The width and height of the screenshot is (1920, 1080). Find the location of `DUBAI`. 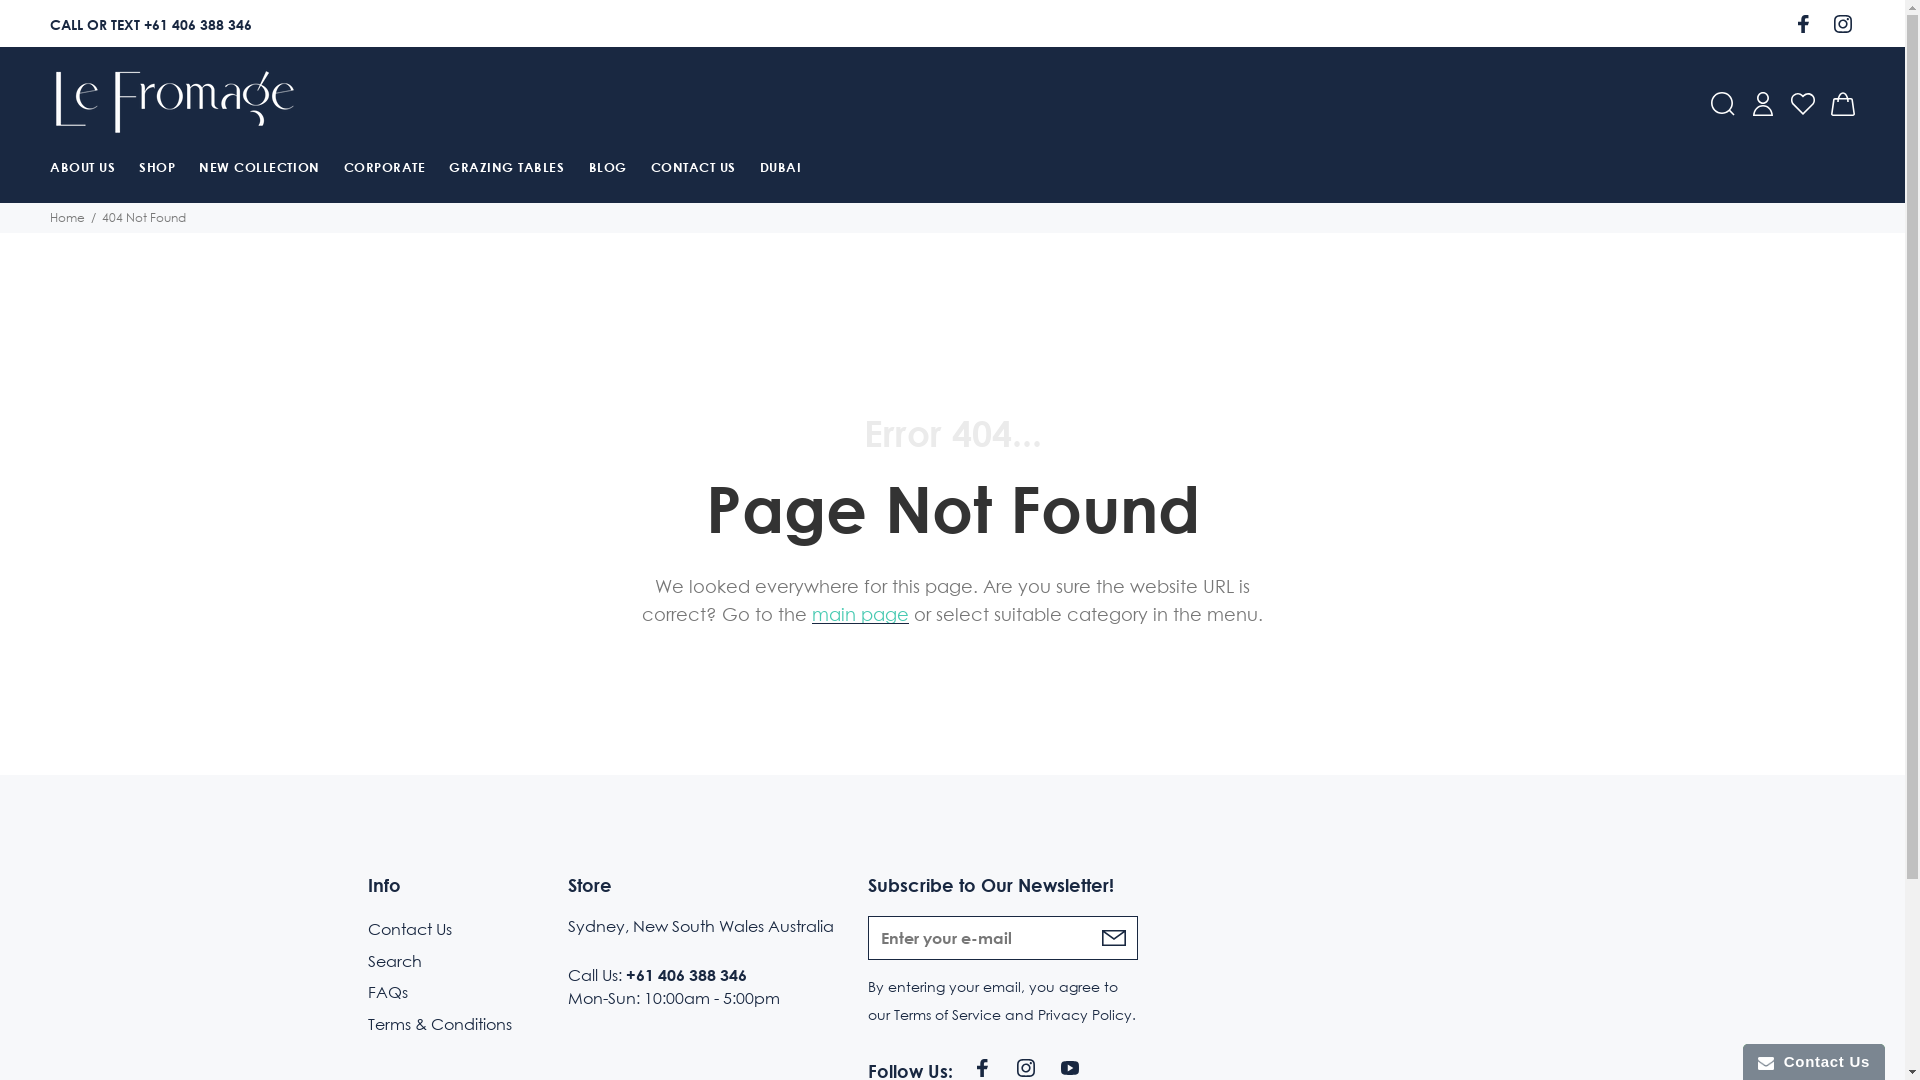

DUBAI is located at coordinates (775, 170).